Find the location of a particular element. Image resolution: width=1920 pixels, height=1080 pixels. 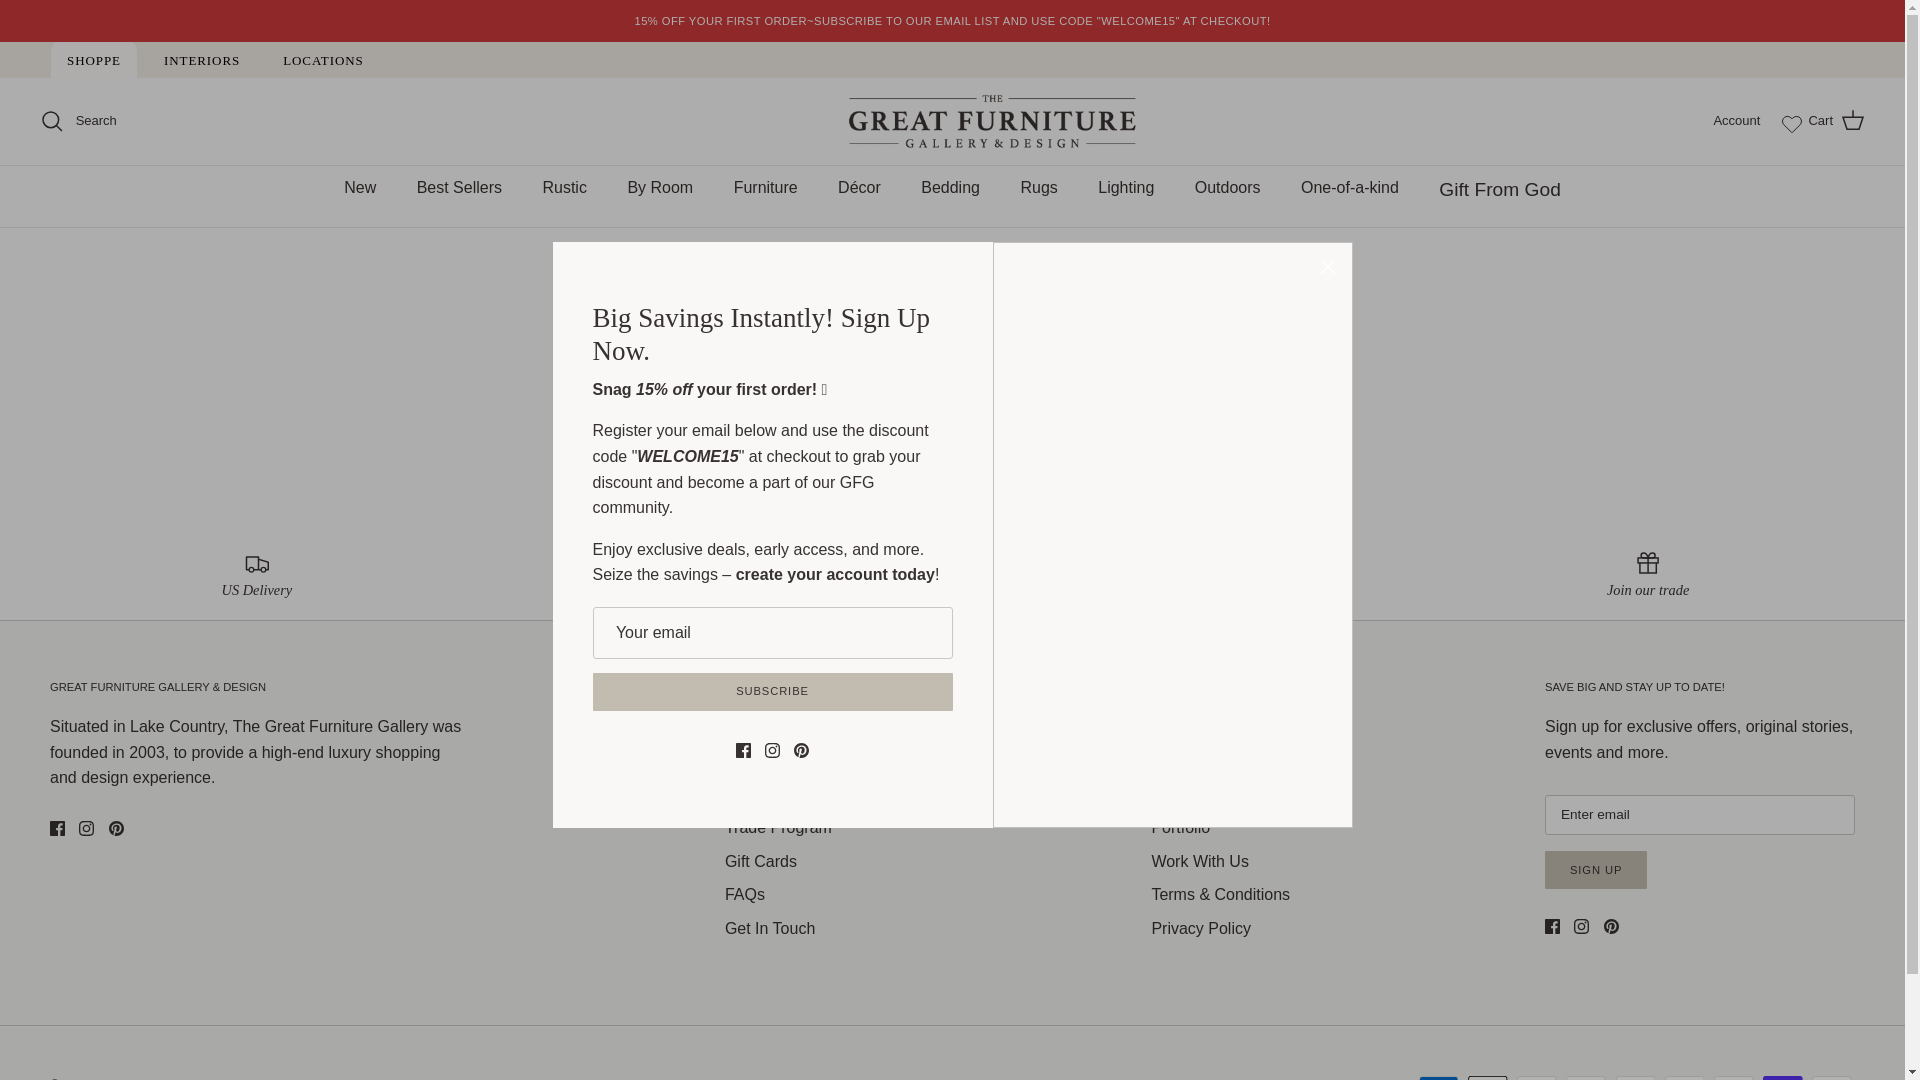

Furniture is located at coordinates (766, 188).